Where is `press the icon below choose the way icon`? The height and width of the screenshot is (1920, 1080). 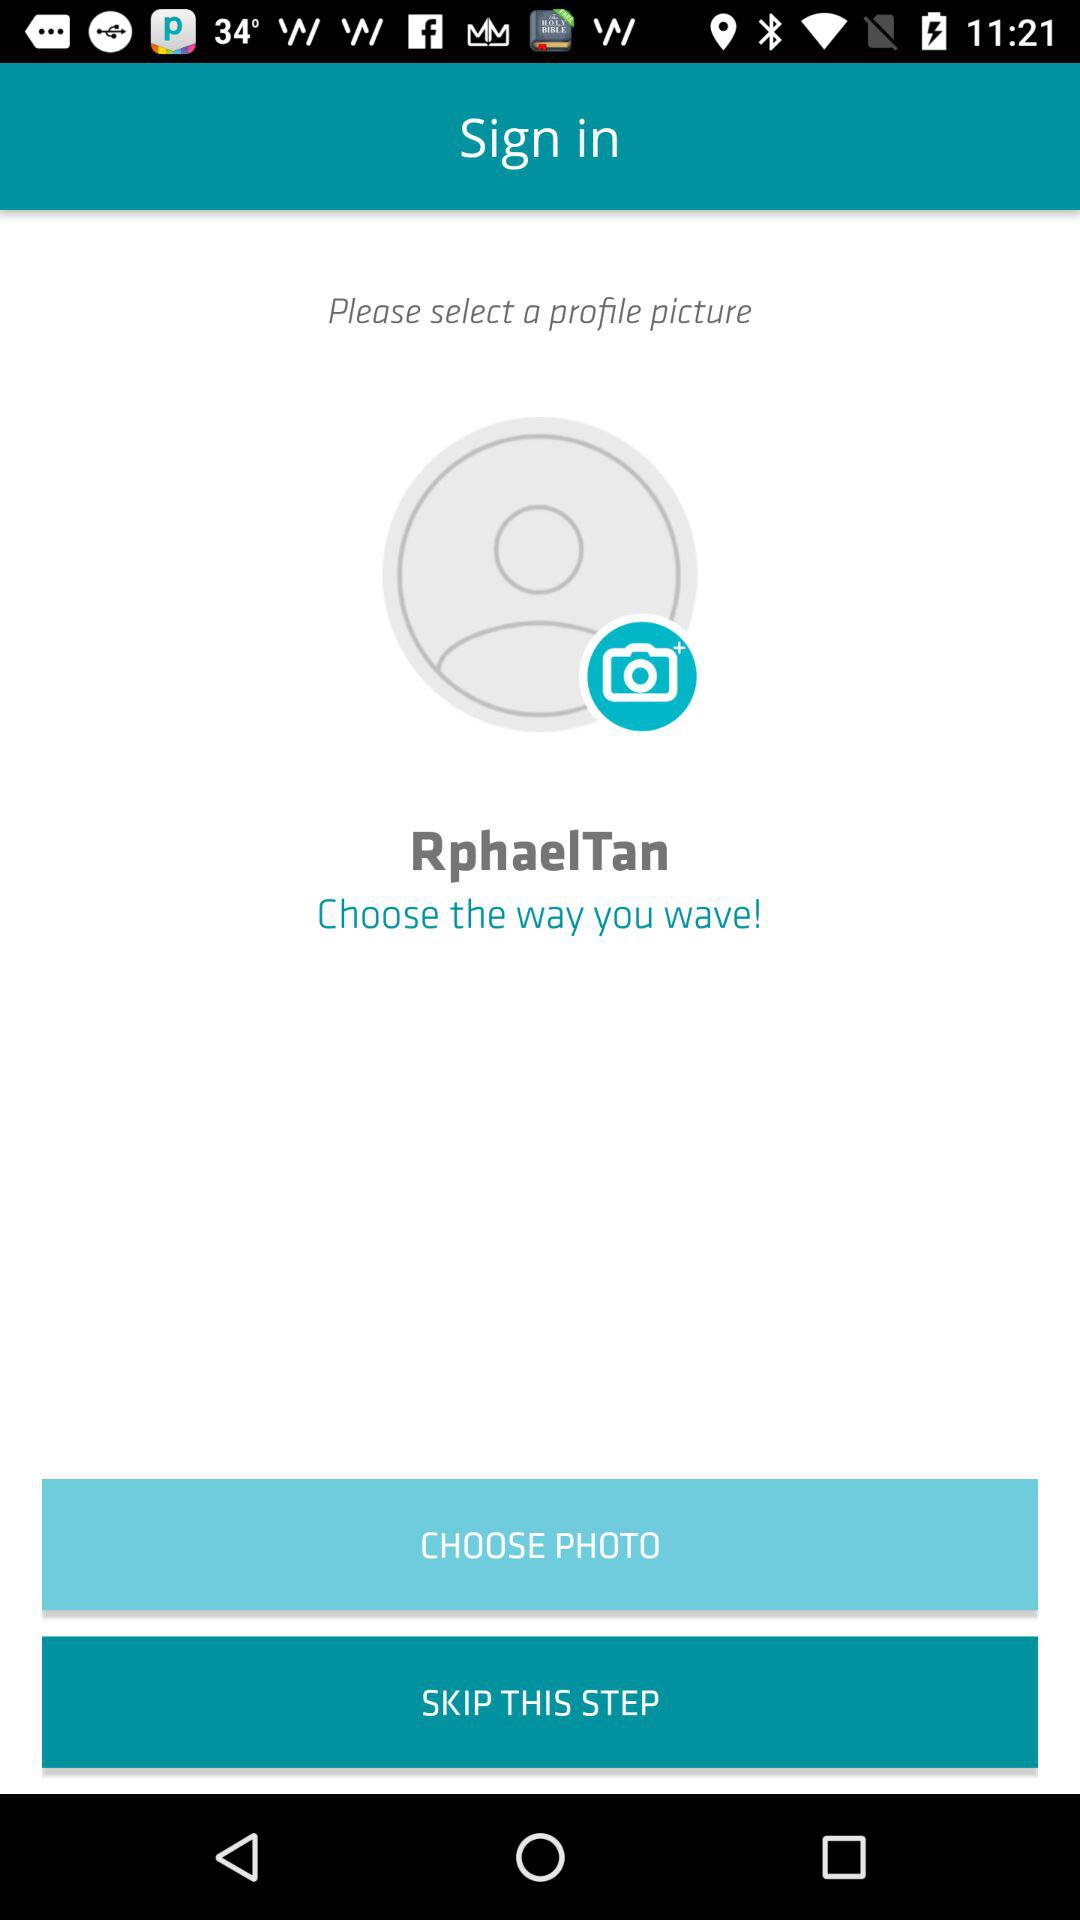 press the icon below choose the way icon is located at coordinates (540, 1544).